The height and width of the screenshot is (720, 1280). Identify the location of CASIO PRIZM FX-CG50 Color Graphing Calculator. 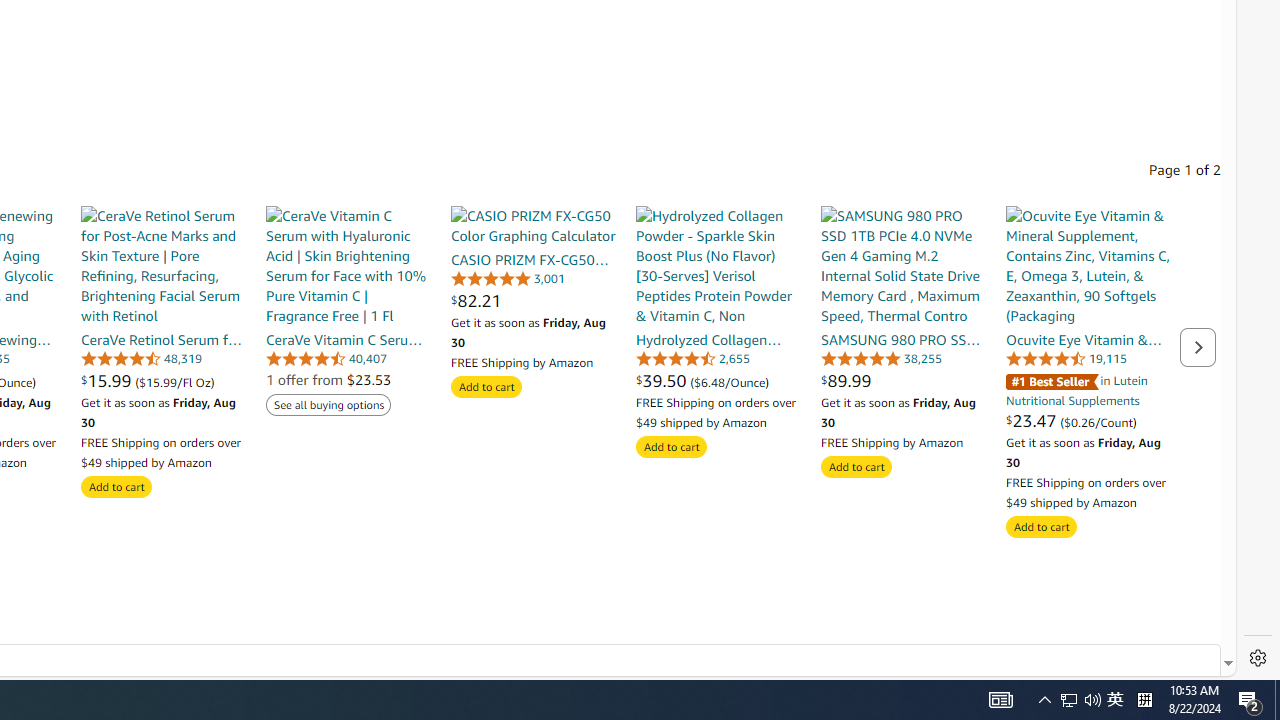
(532, 226).